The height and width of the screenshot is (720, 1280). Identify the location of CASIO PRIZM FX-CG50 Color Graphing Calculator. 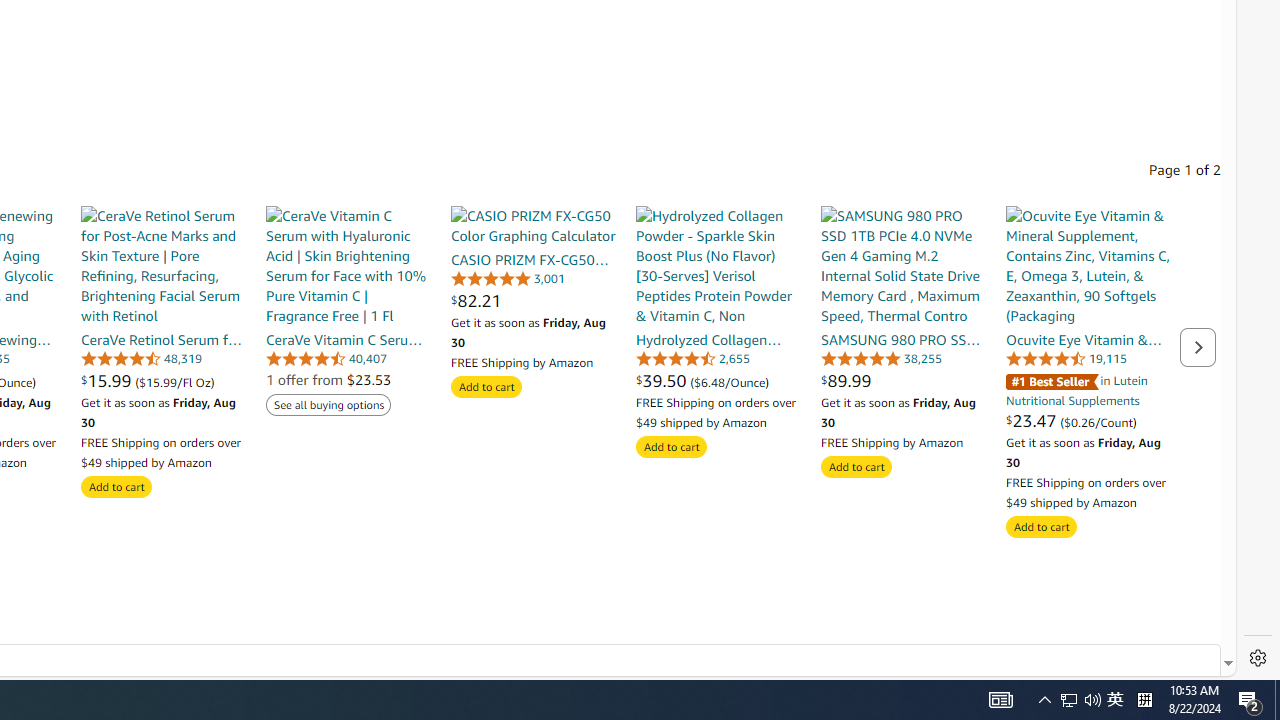
(532, 226).